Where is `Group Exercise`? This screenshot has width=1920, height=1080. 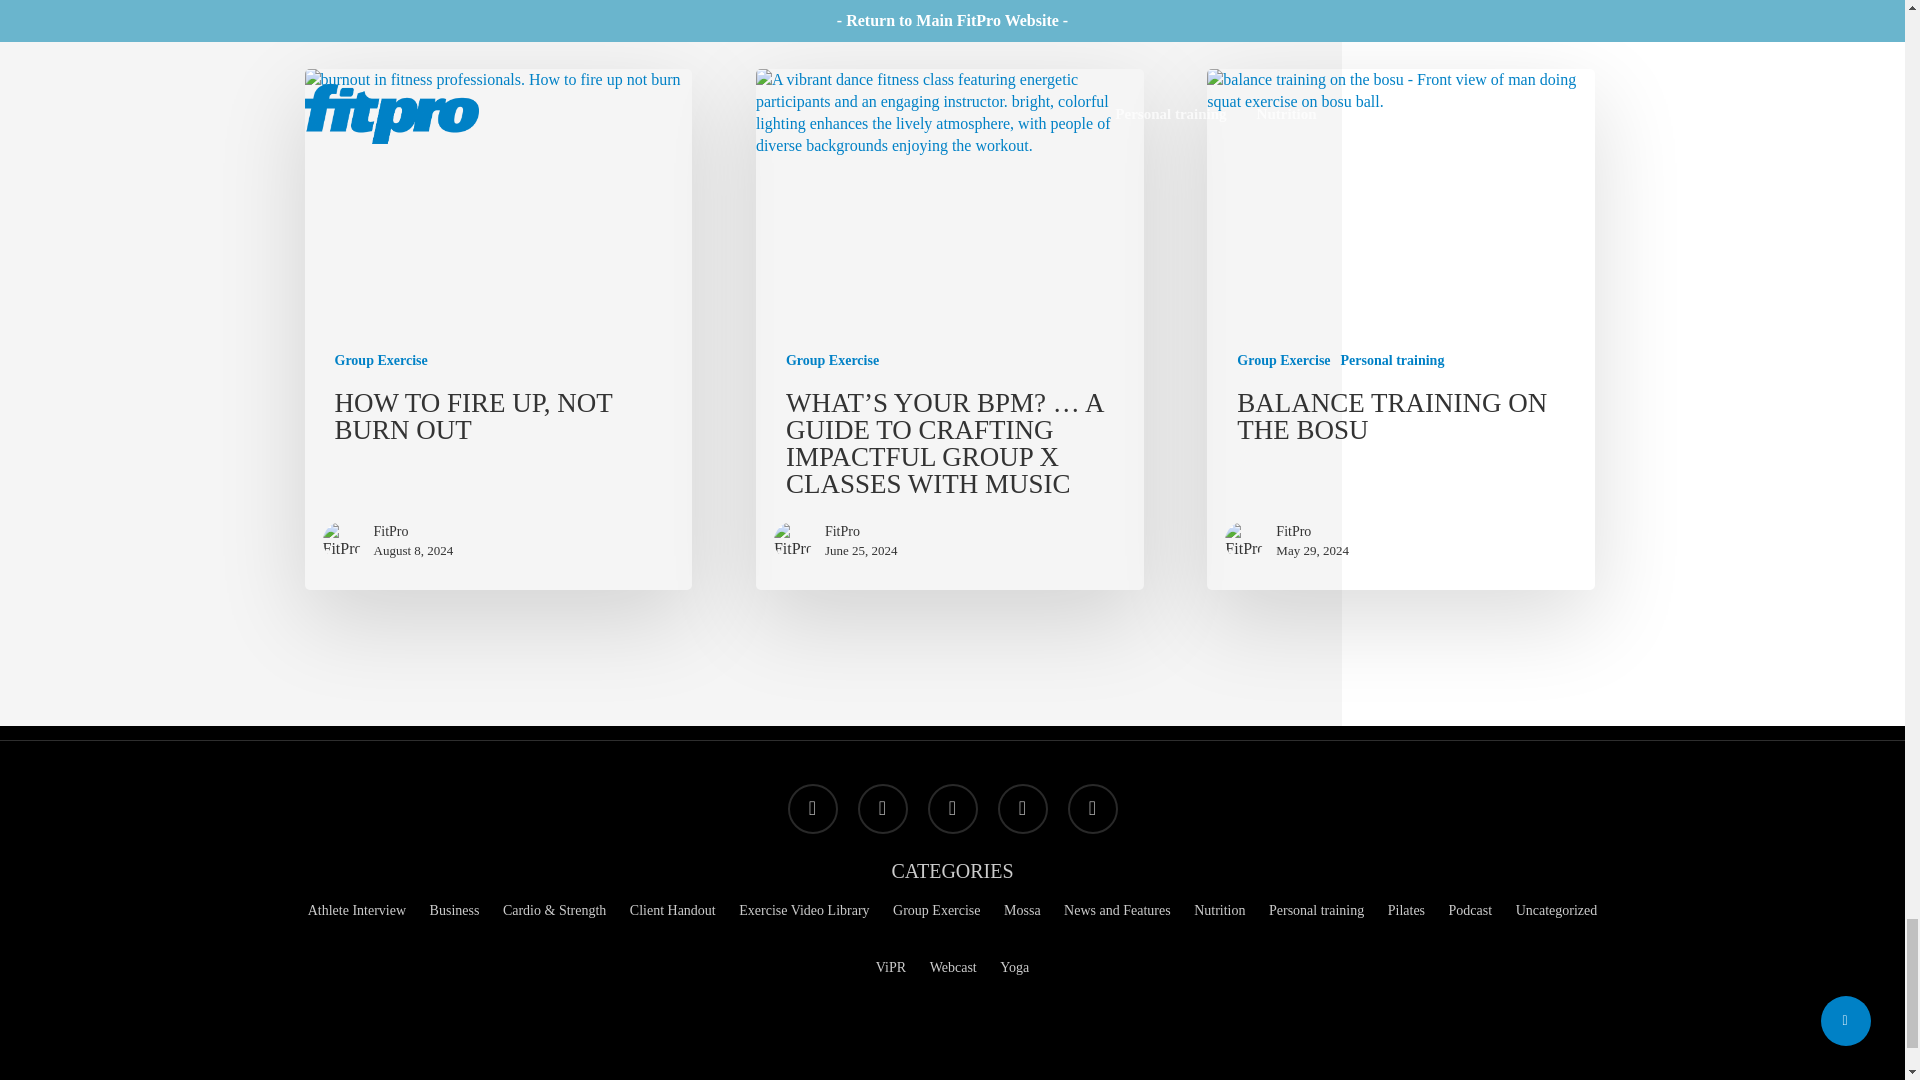
Group Exercise is located at coordinates (380, 360).